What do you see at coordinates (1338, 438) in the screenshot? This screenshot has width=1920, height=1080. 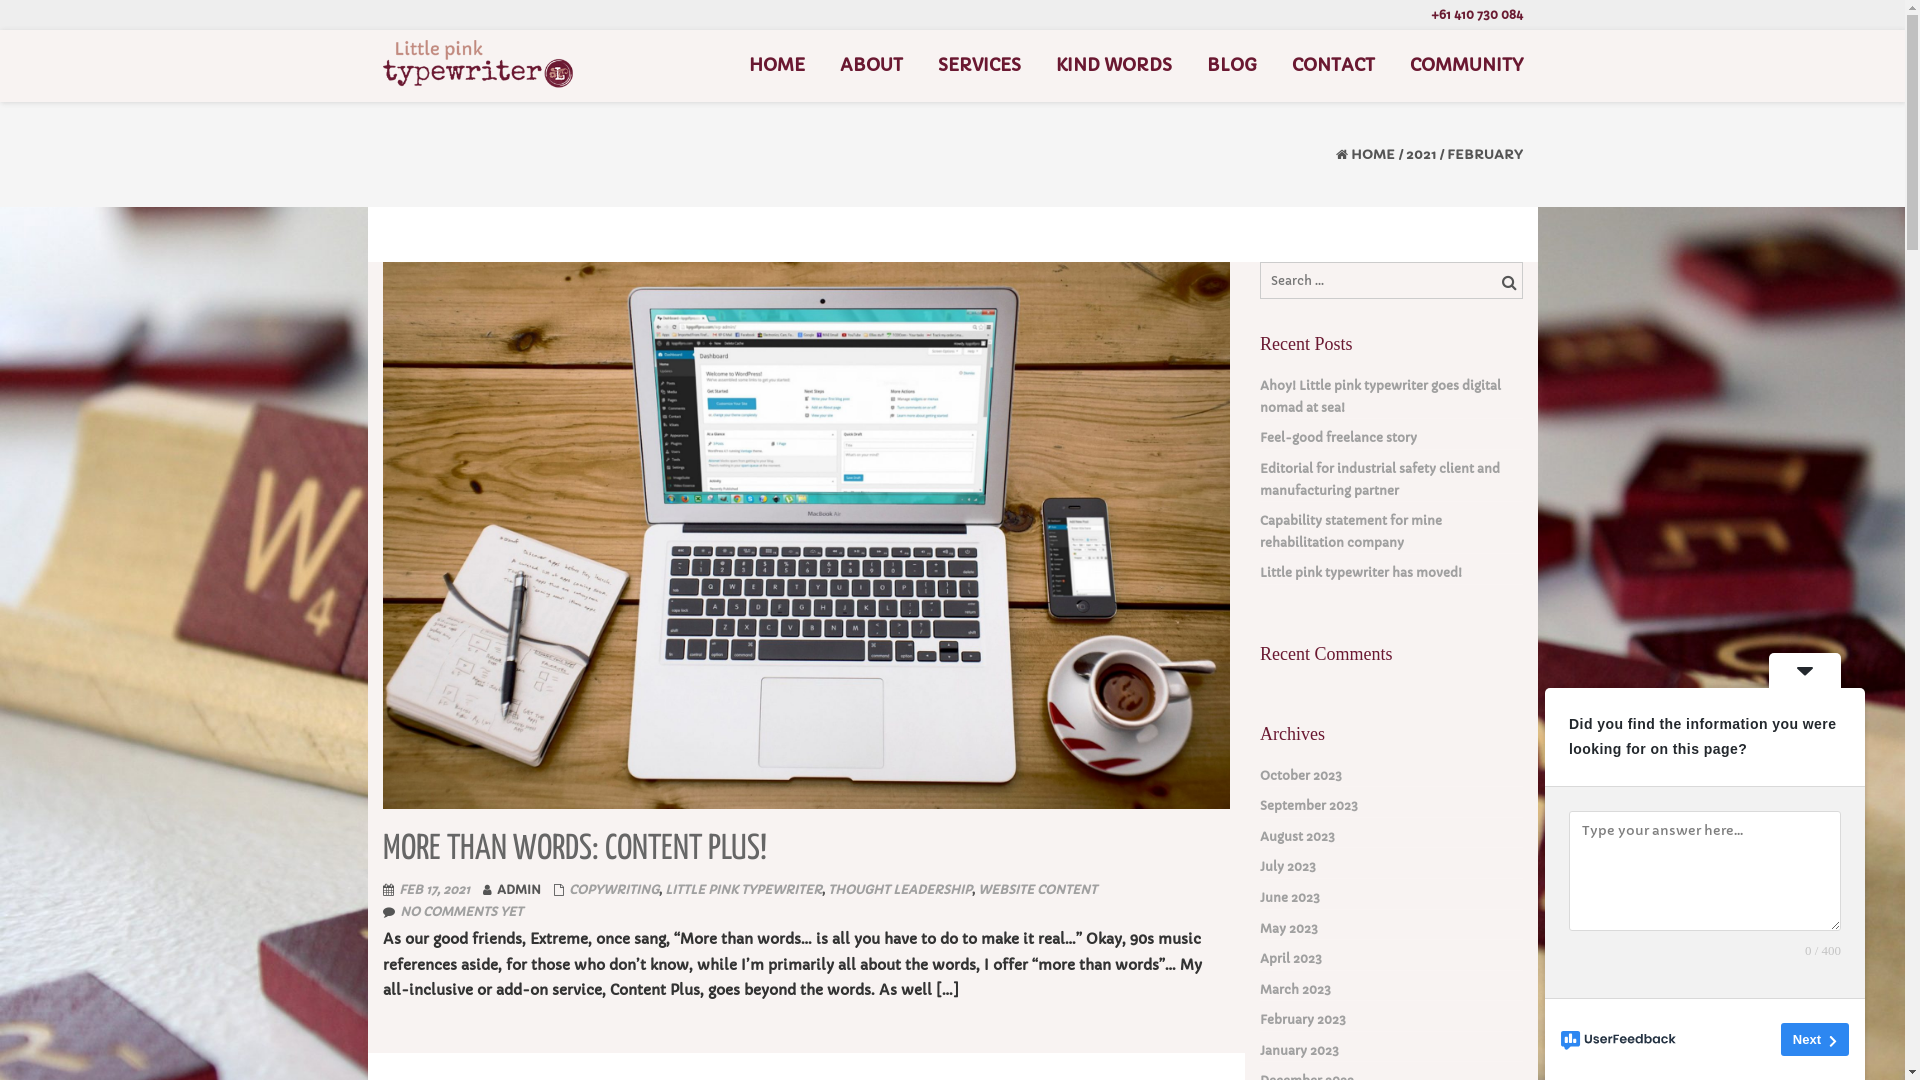 I see `Feel-good freelance story` at bounding box center [1338, 438].